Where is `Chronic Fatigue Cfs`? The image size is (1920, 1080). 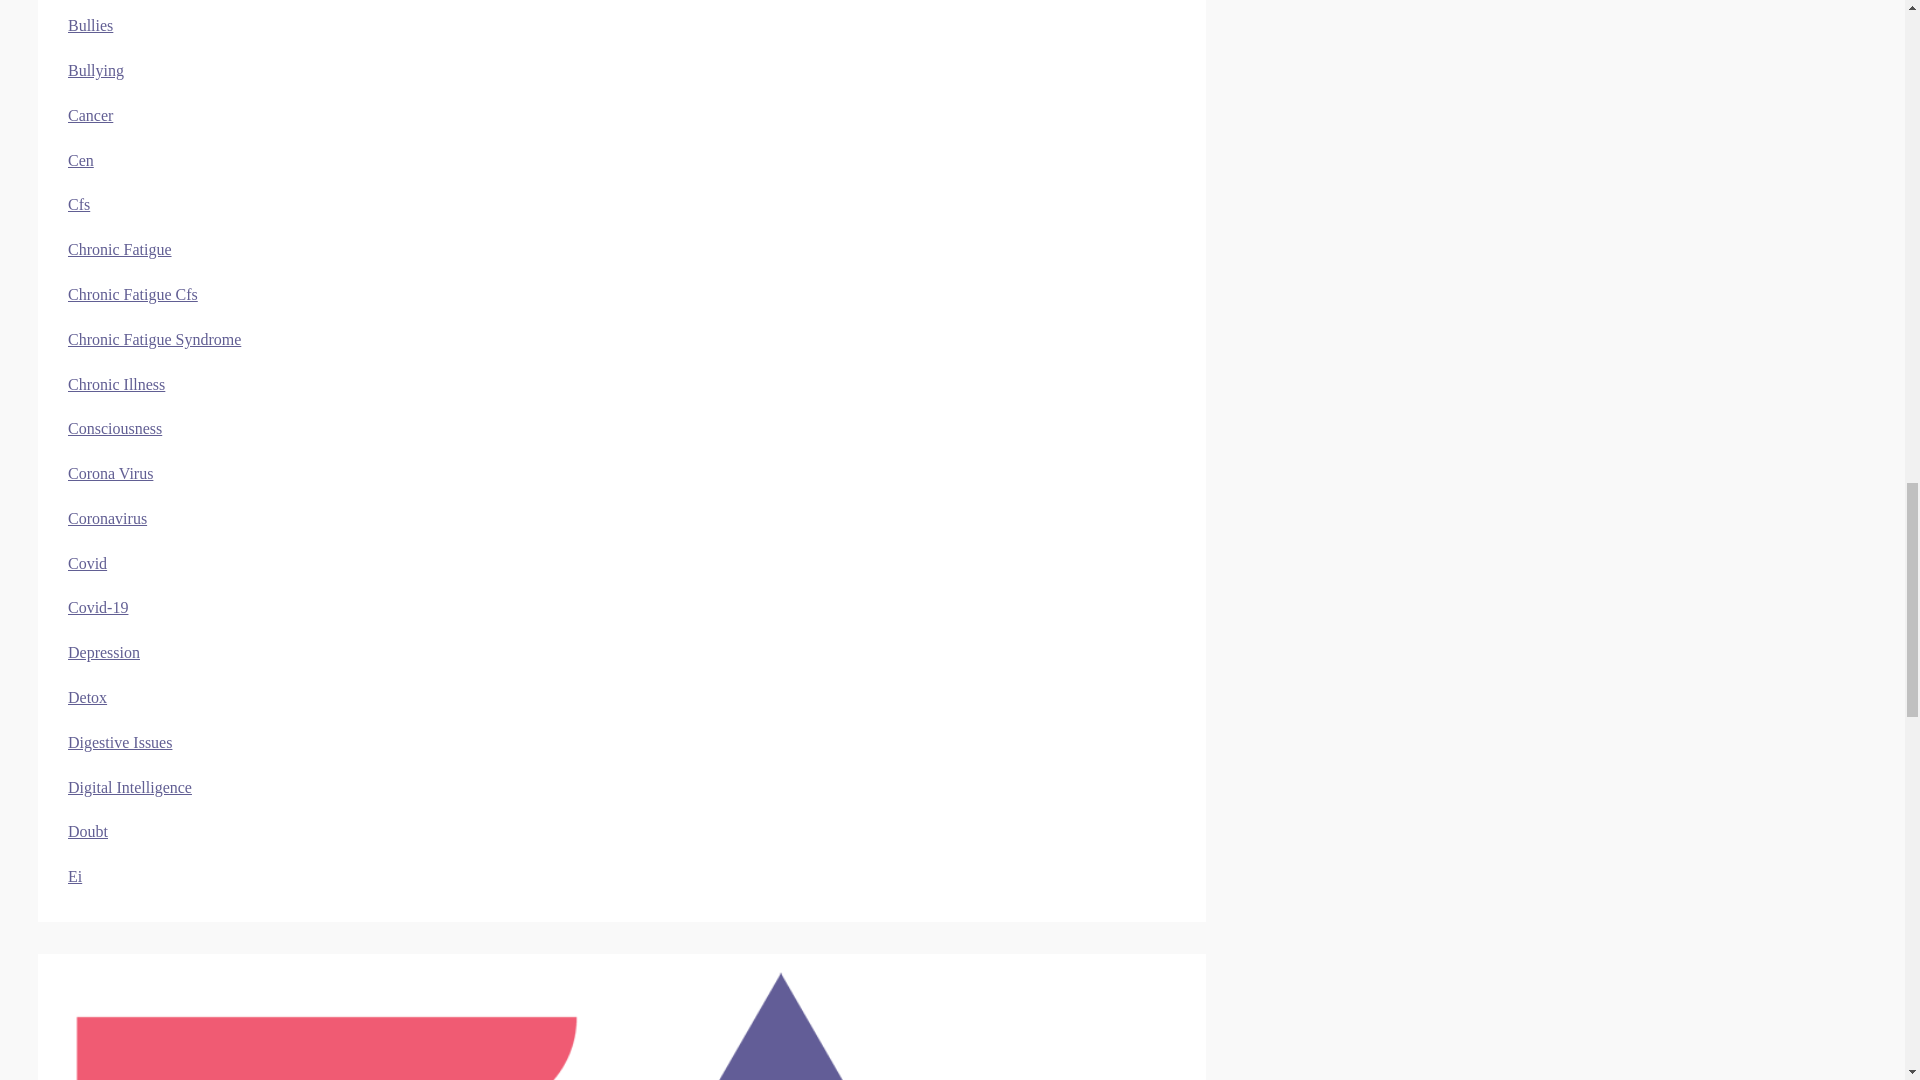 Chronic Fatigue Cfs is located at coordinates (132, 294).